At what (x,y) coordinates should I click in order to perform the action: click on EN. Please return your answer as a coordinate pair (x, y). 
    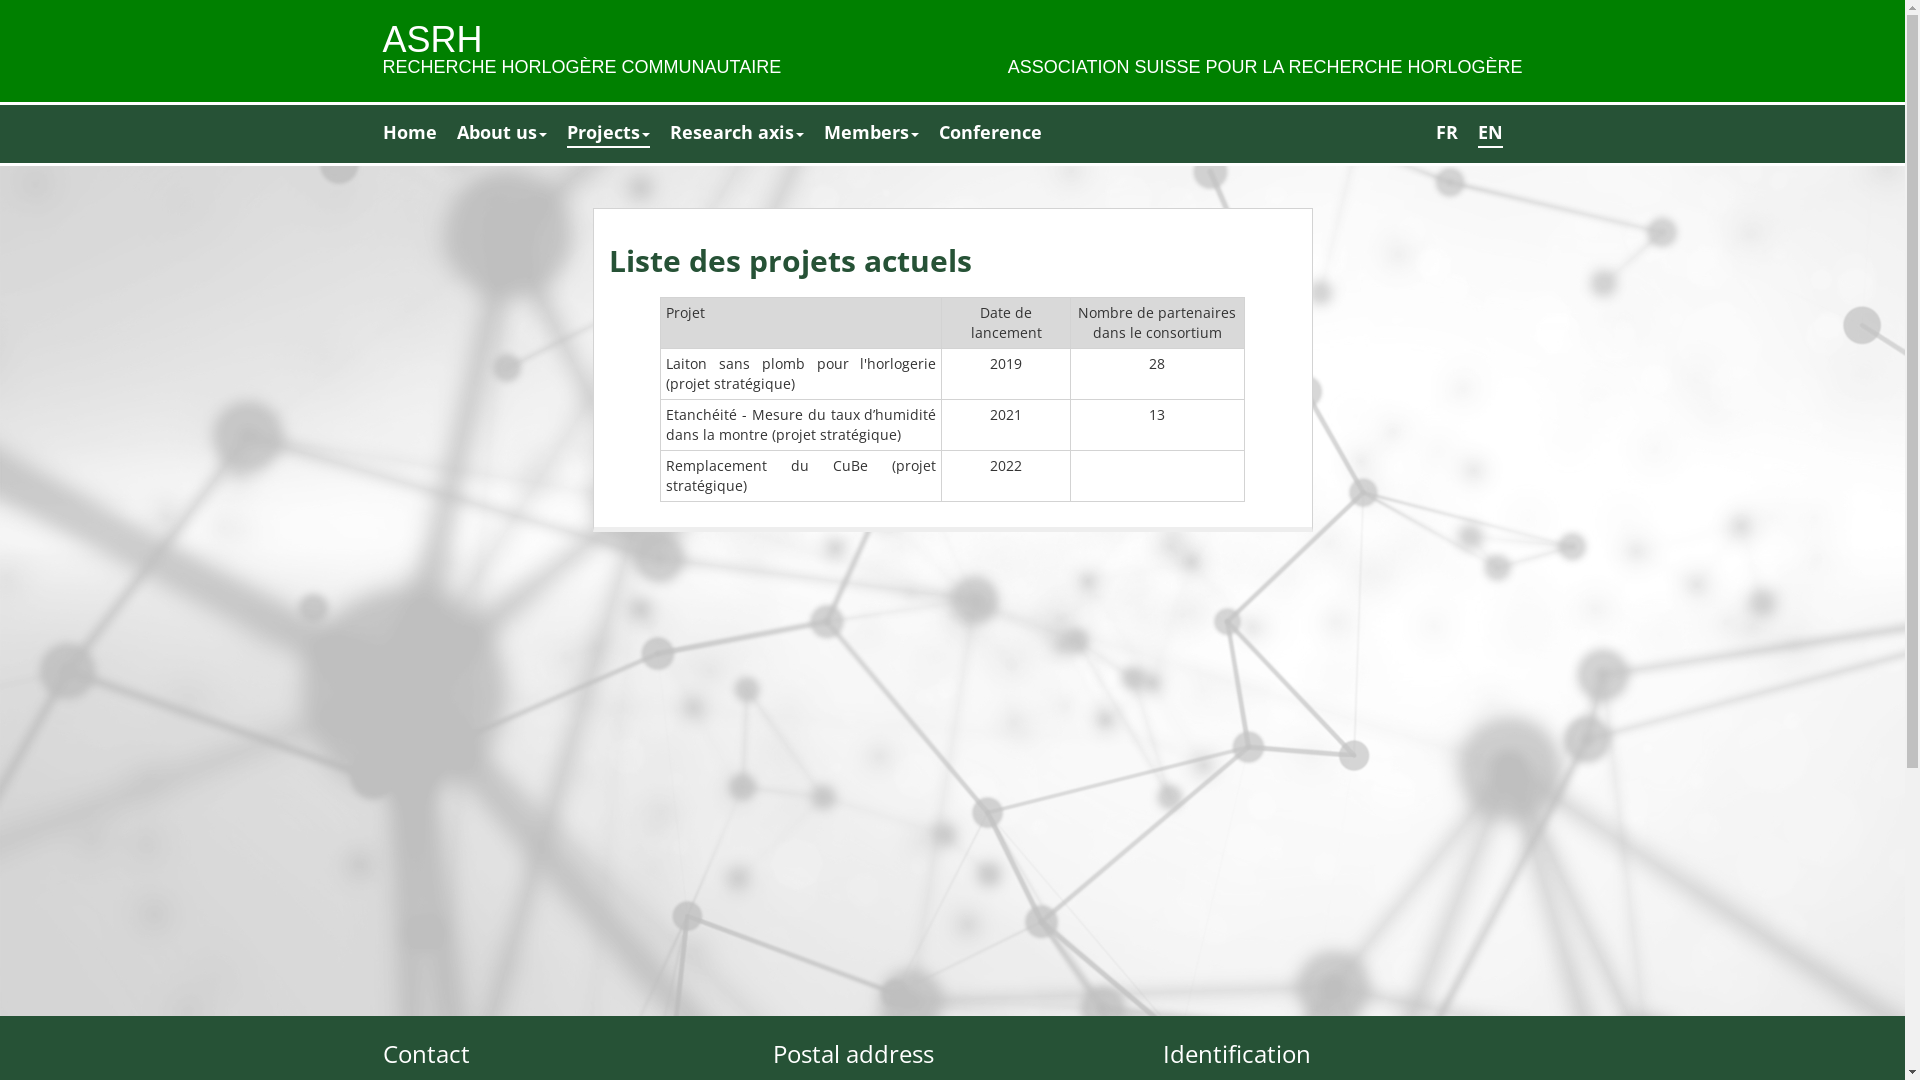
    Looking at the image, I should click on (1490, 134).